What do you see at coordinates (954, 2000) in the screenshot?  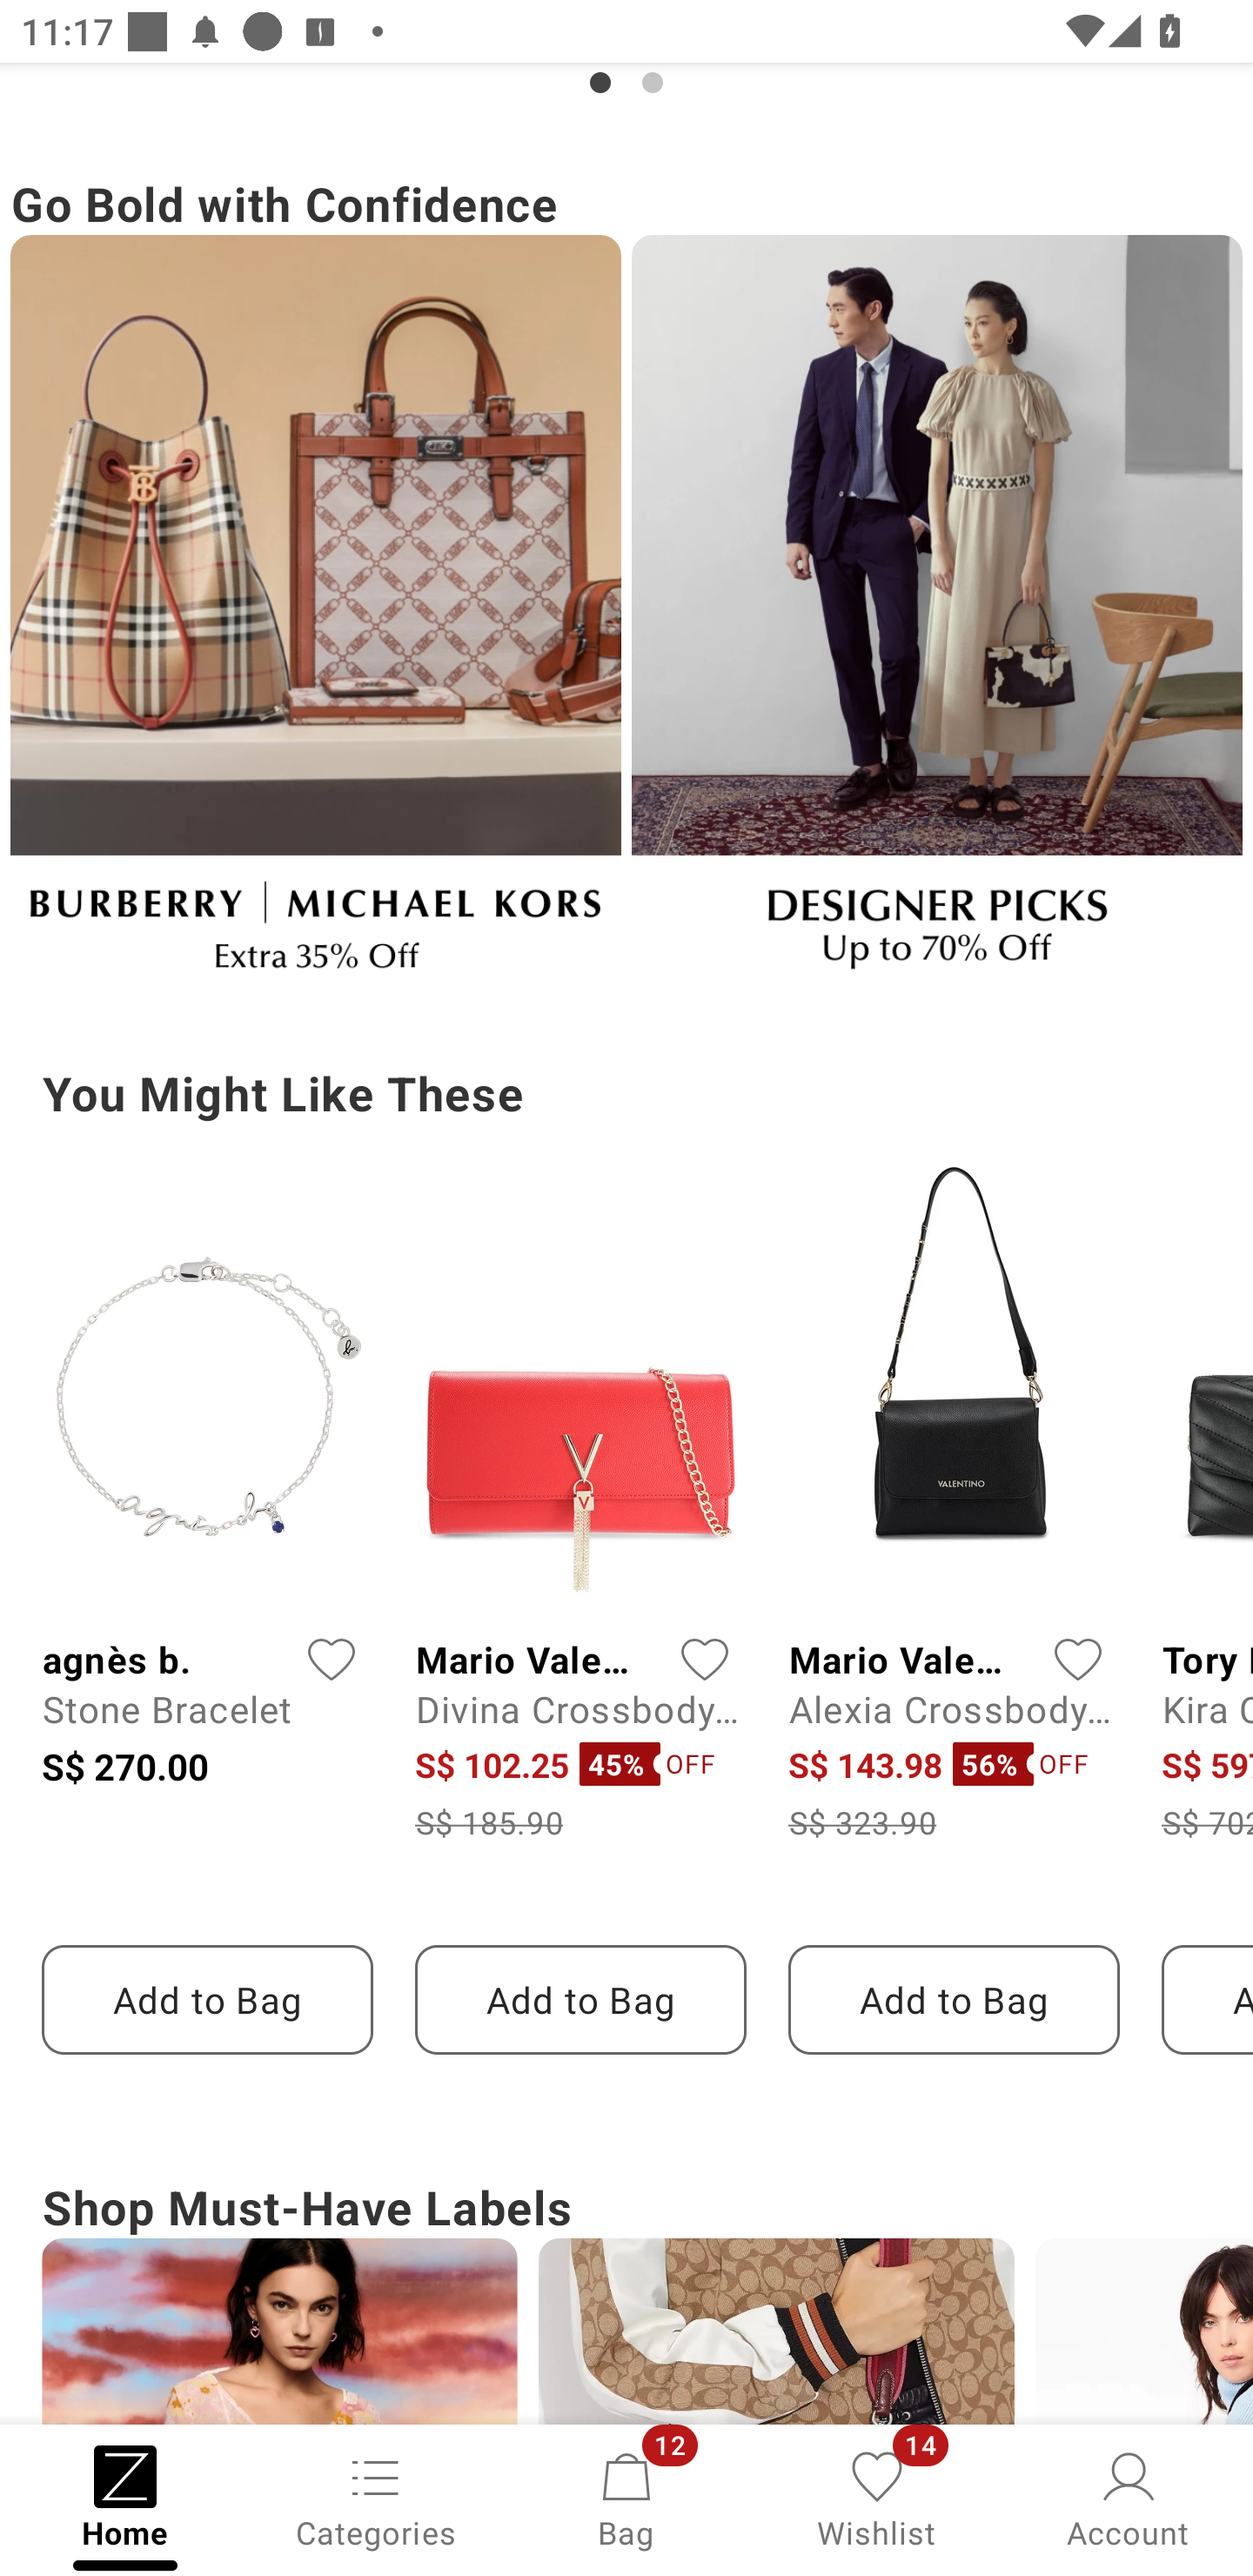 I see `Add to Bag` at bounding box center [954, 2000].